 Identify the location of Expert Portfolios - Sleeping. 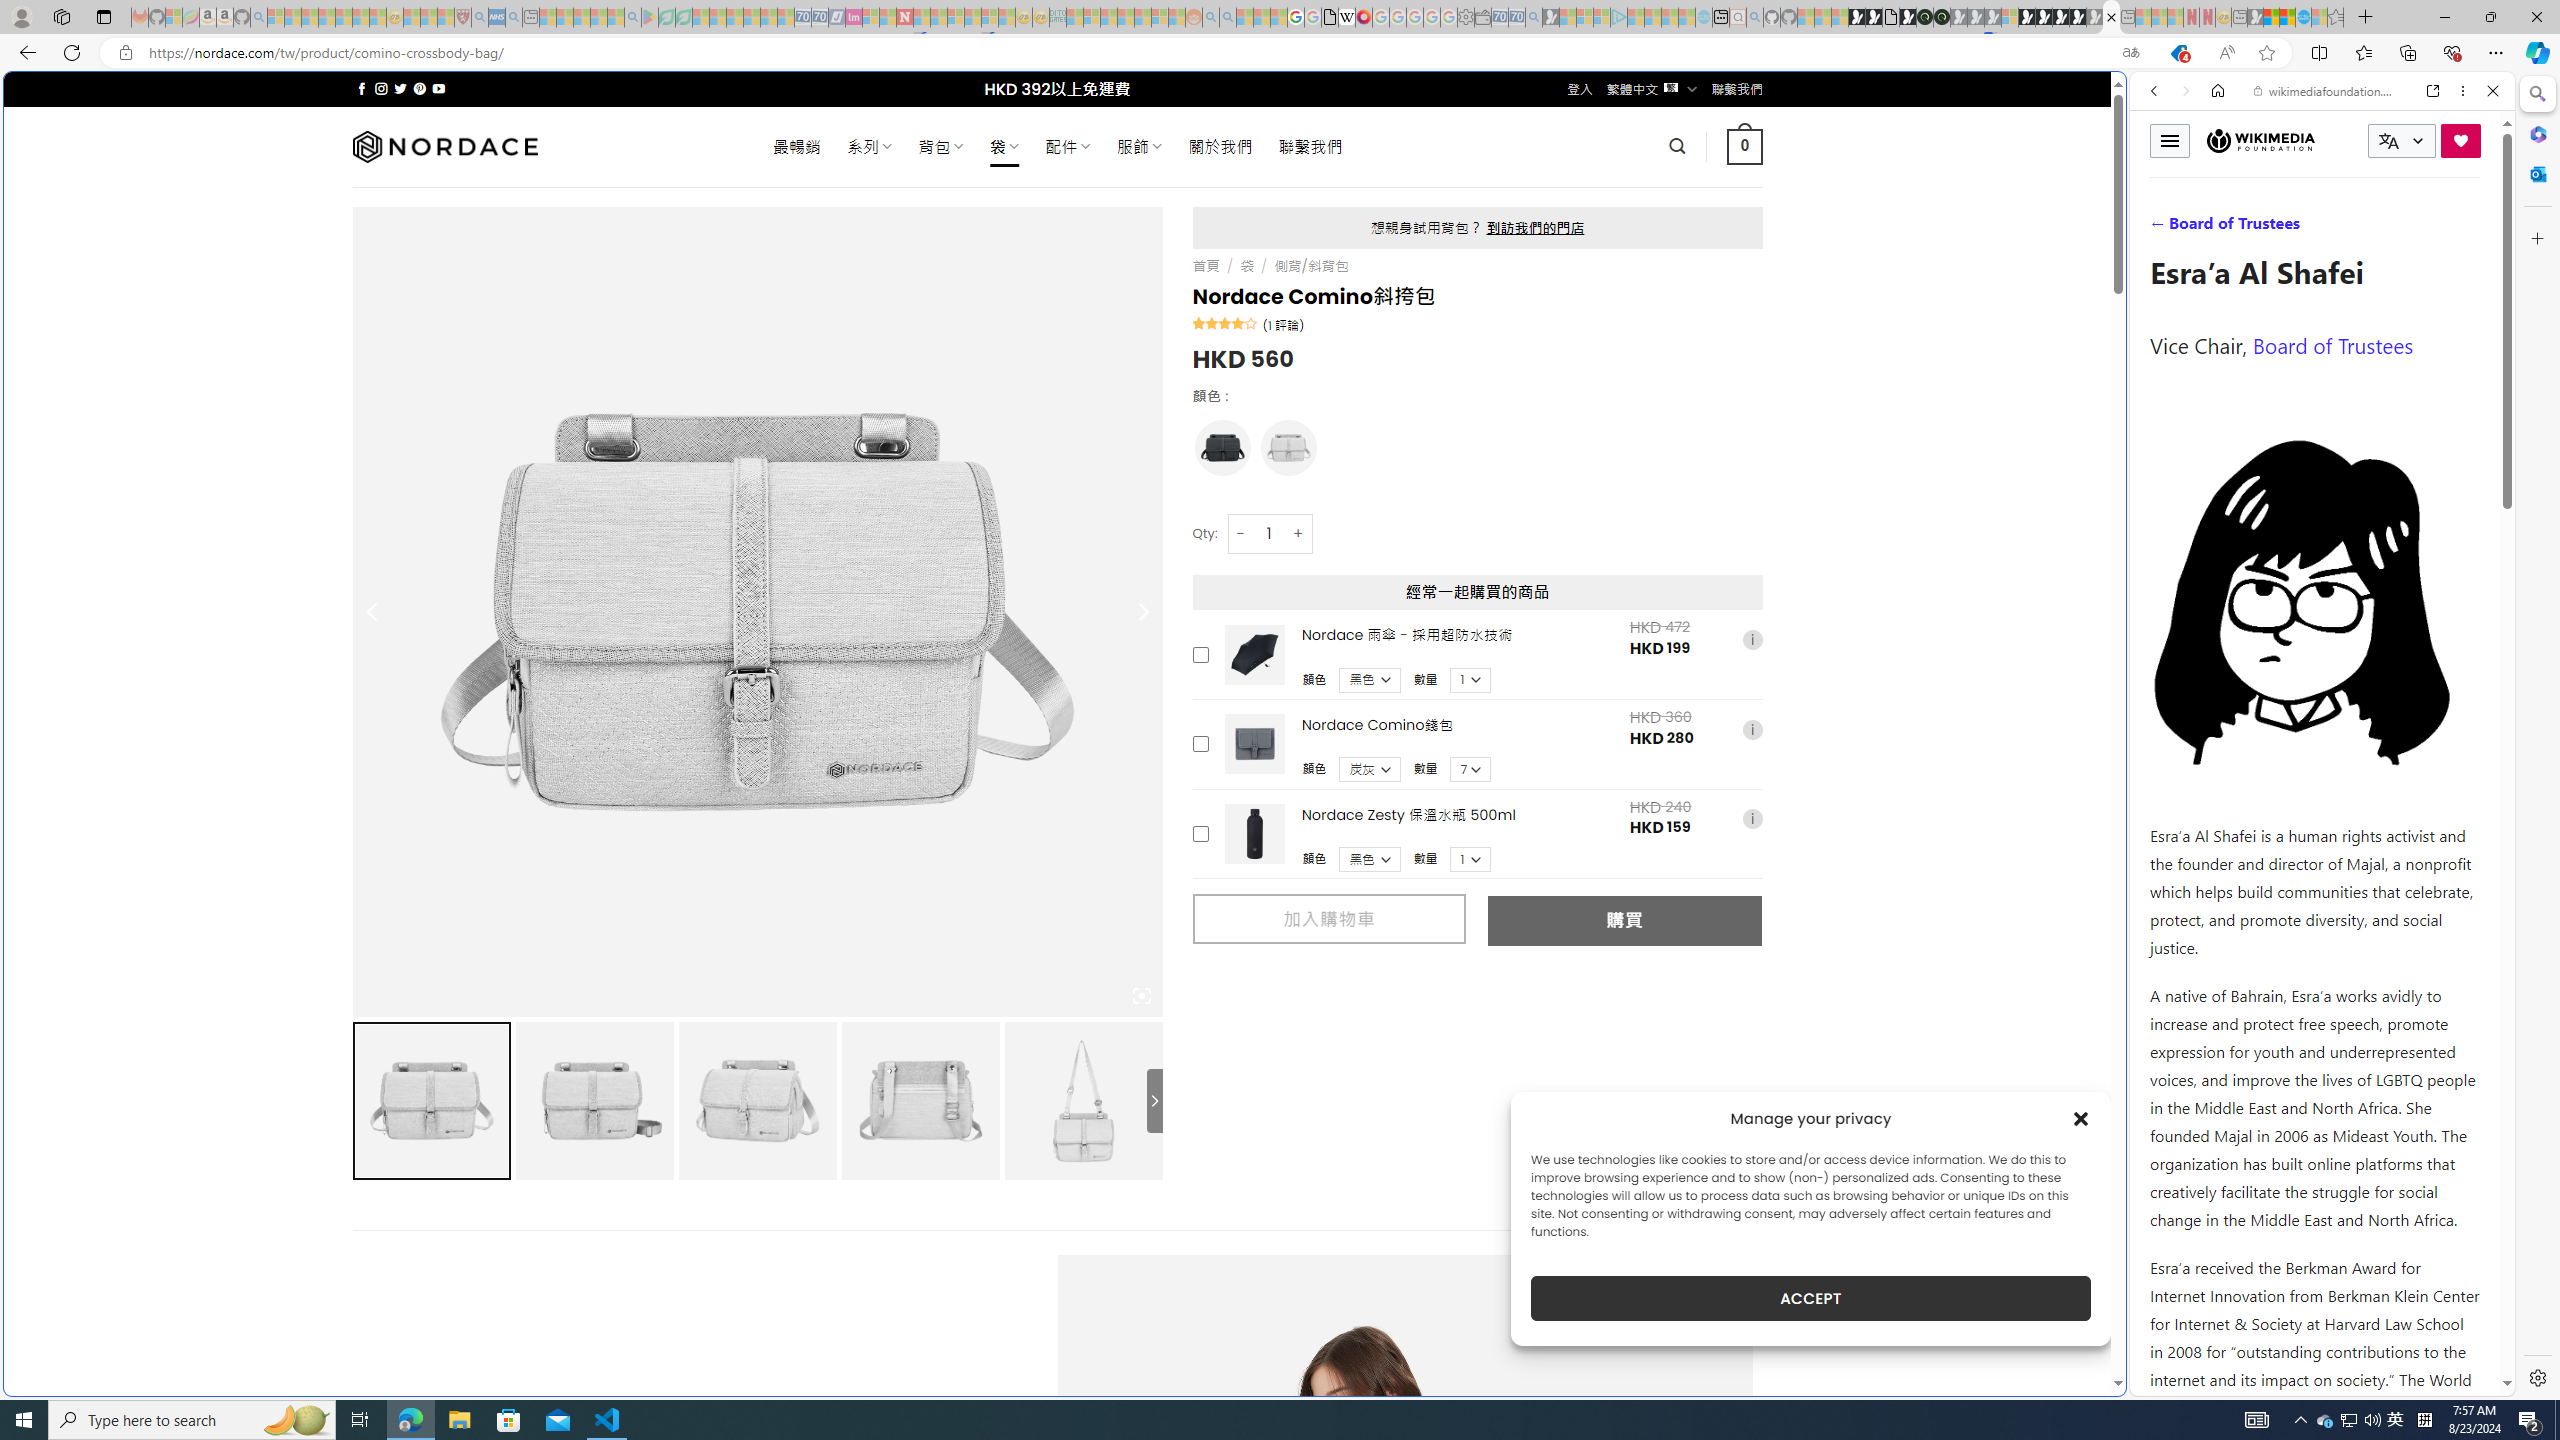
(1124, 17).